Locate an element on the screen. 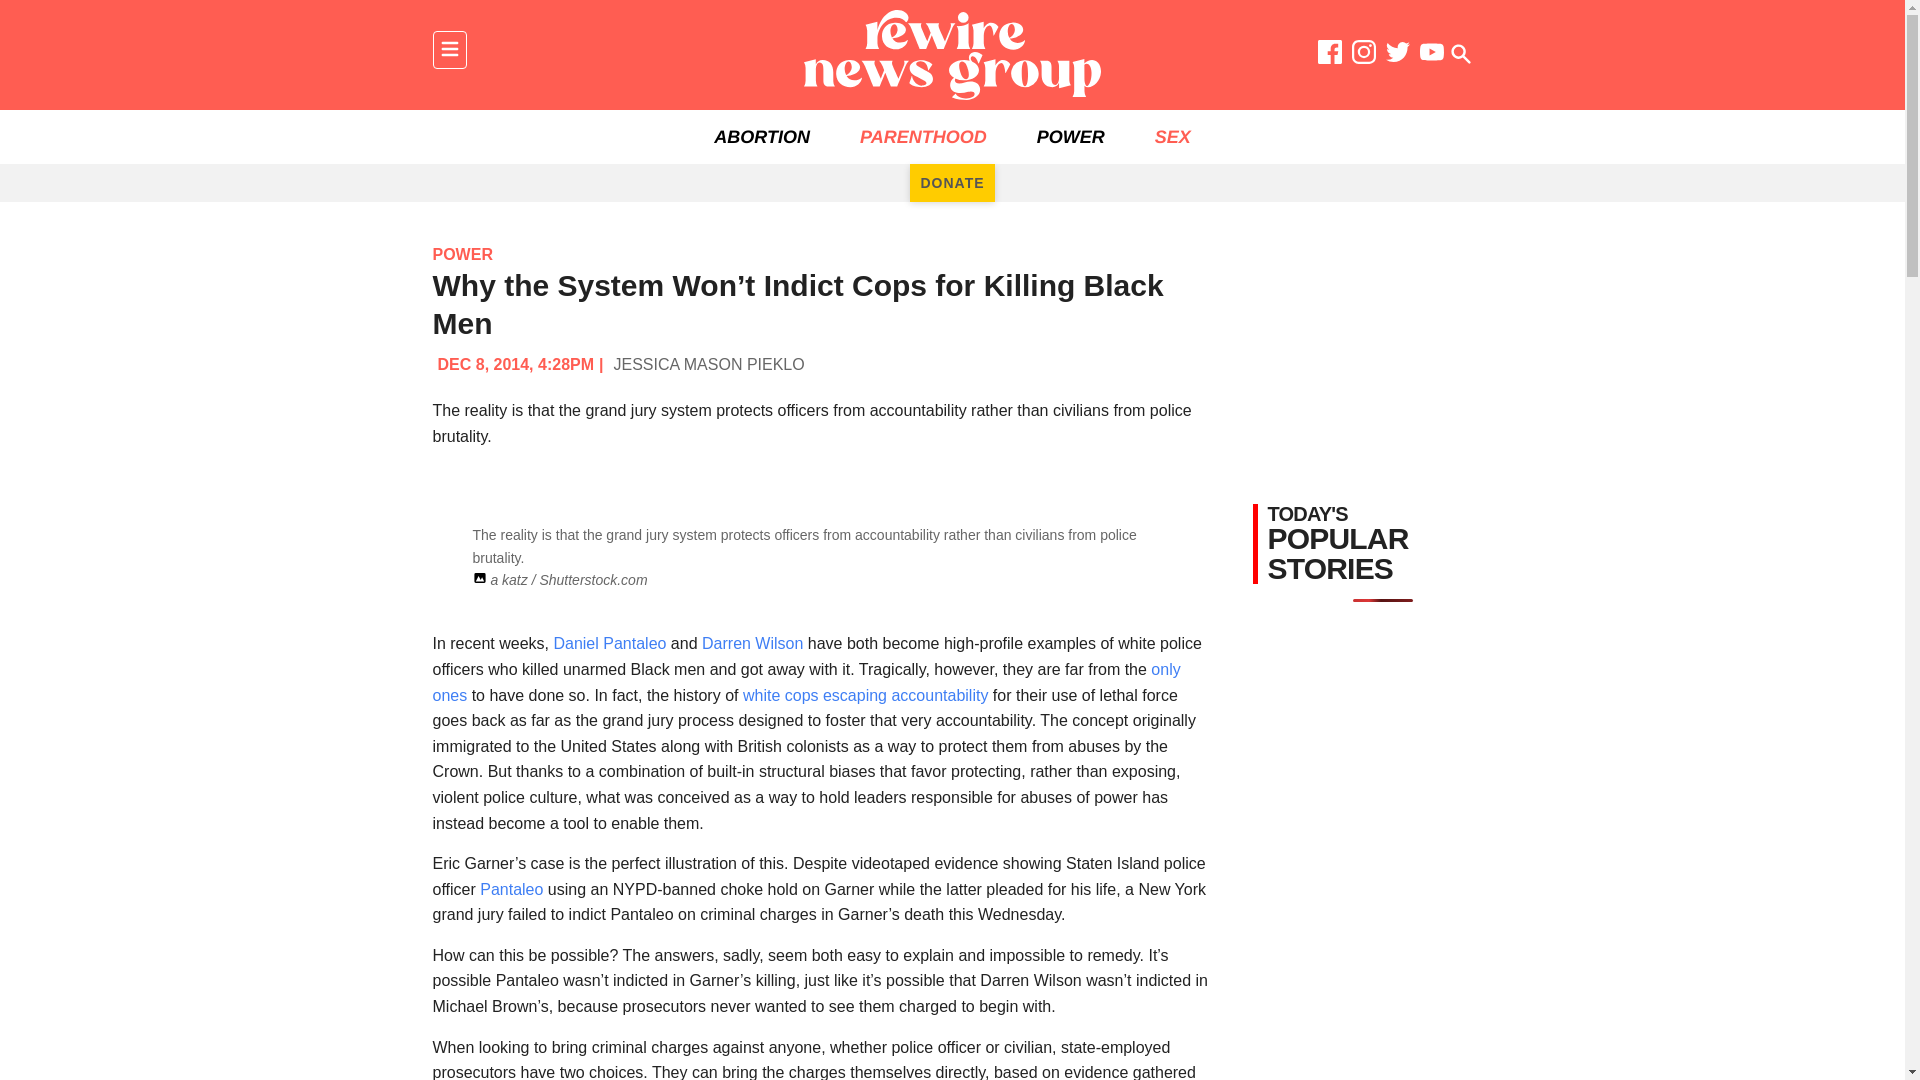 This screenshot has height=1080, width=1920. white cops escaping accountability is located at coordinates (862, 695).